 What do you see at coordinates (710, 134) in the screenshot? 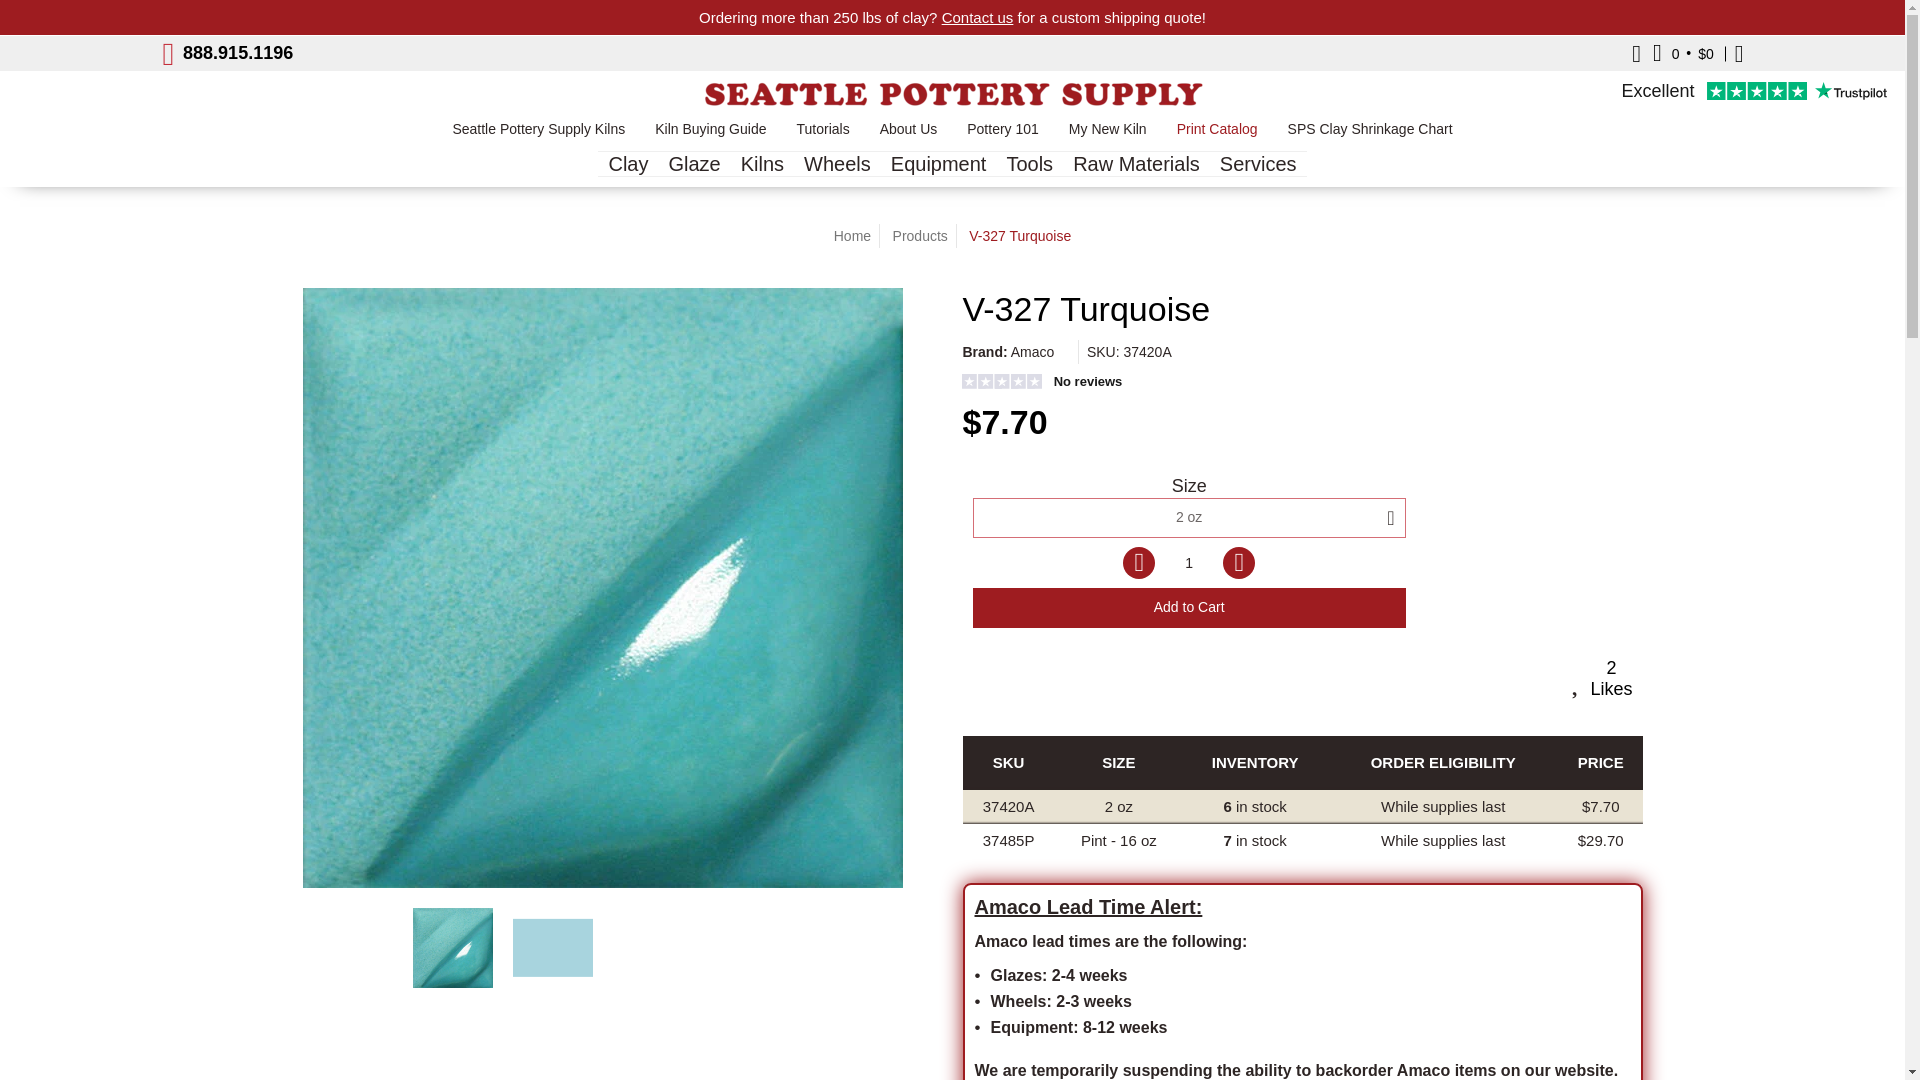
I see `Kiln Buying Guide` at bounding box center [710, 134].